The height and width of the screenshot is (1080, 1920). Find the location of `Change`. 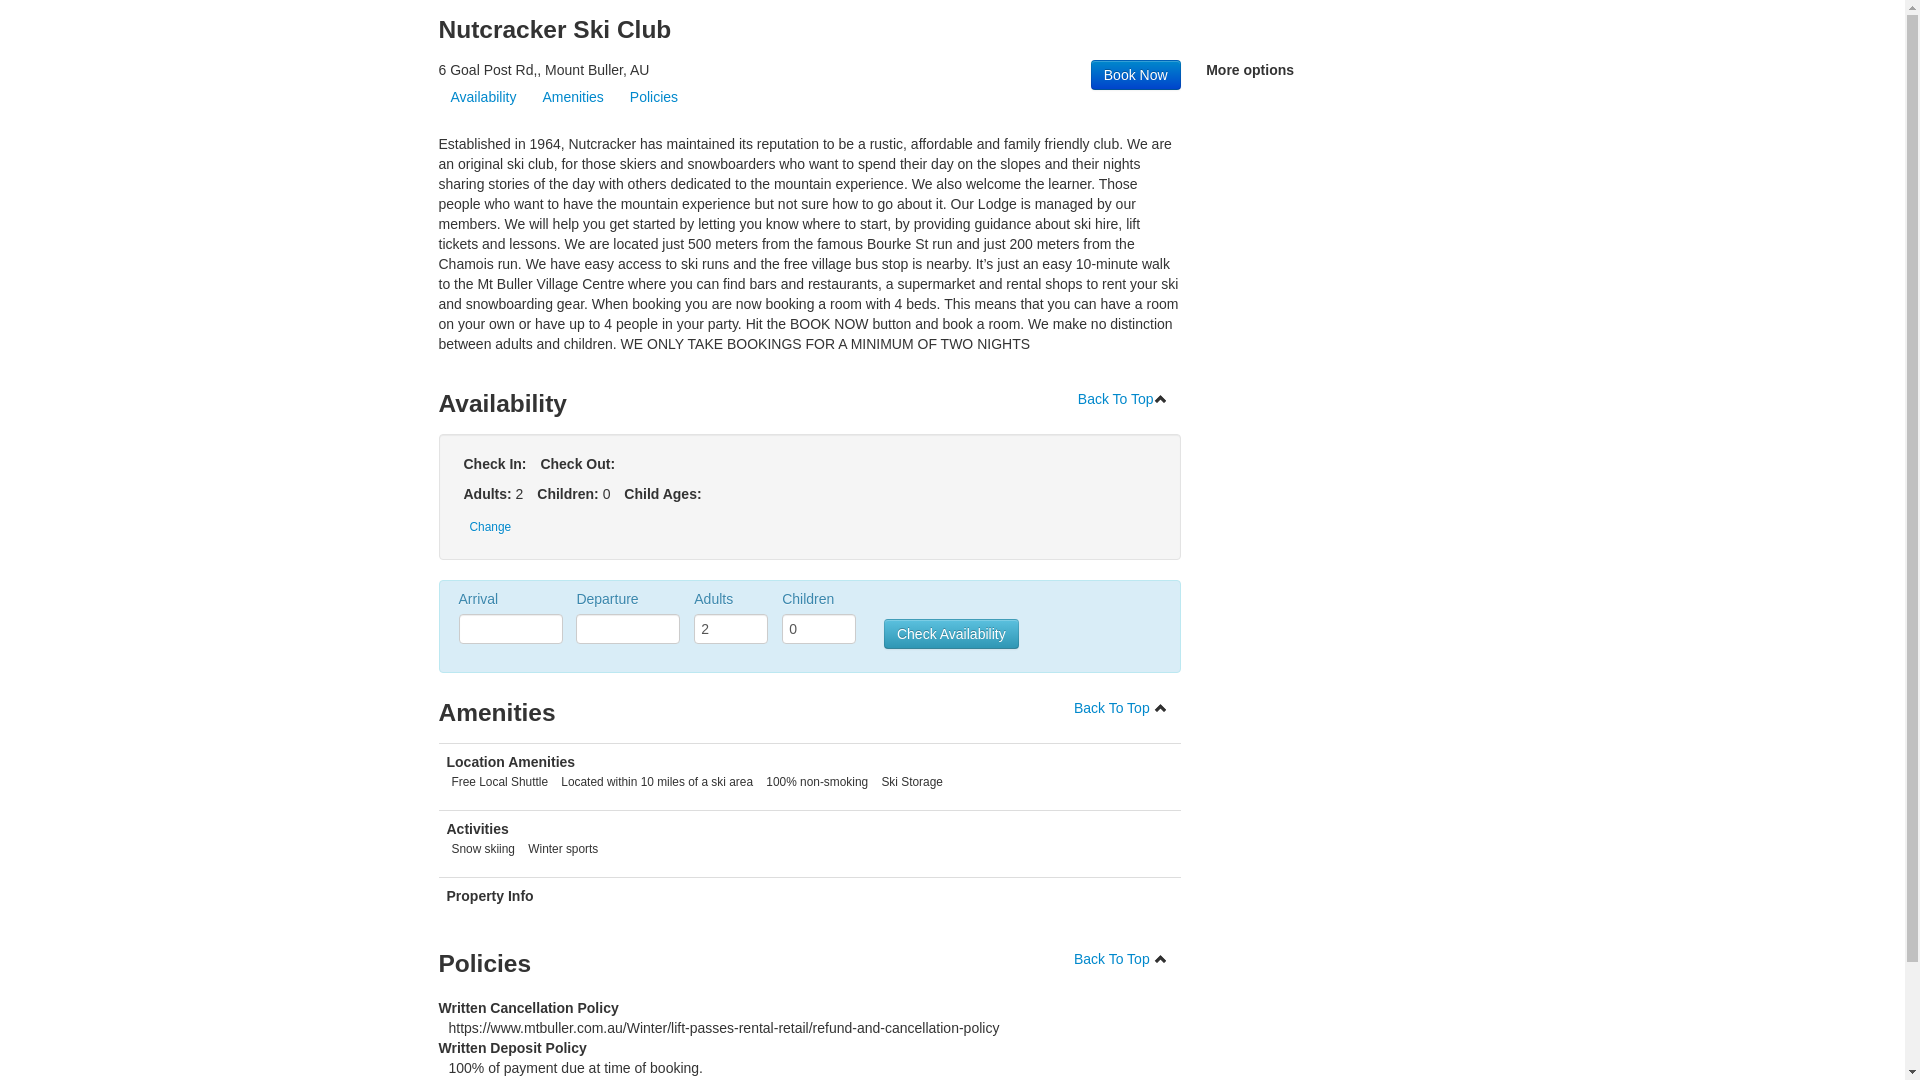

Change is located at coordinates (490, 527).